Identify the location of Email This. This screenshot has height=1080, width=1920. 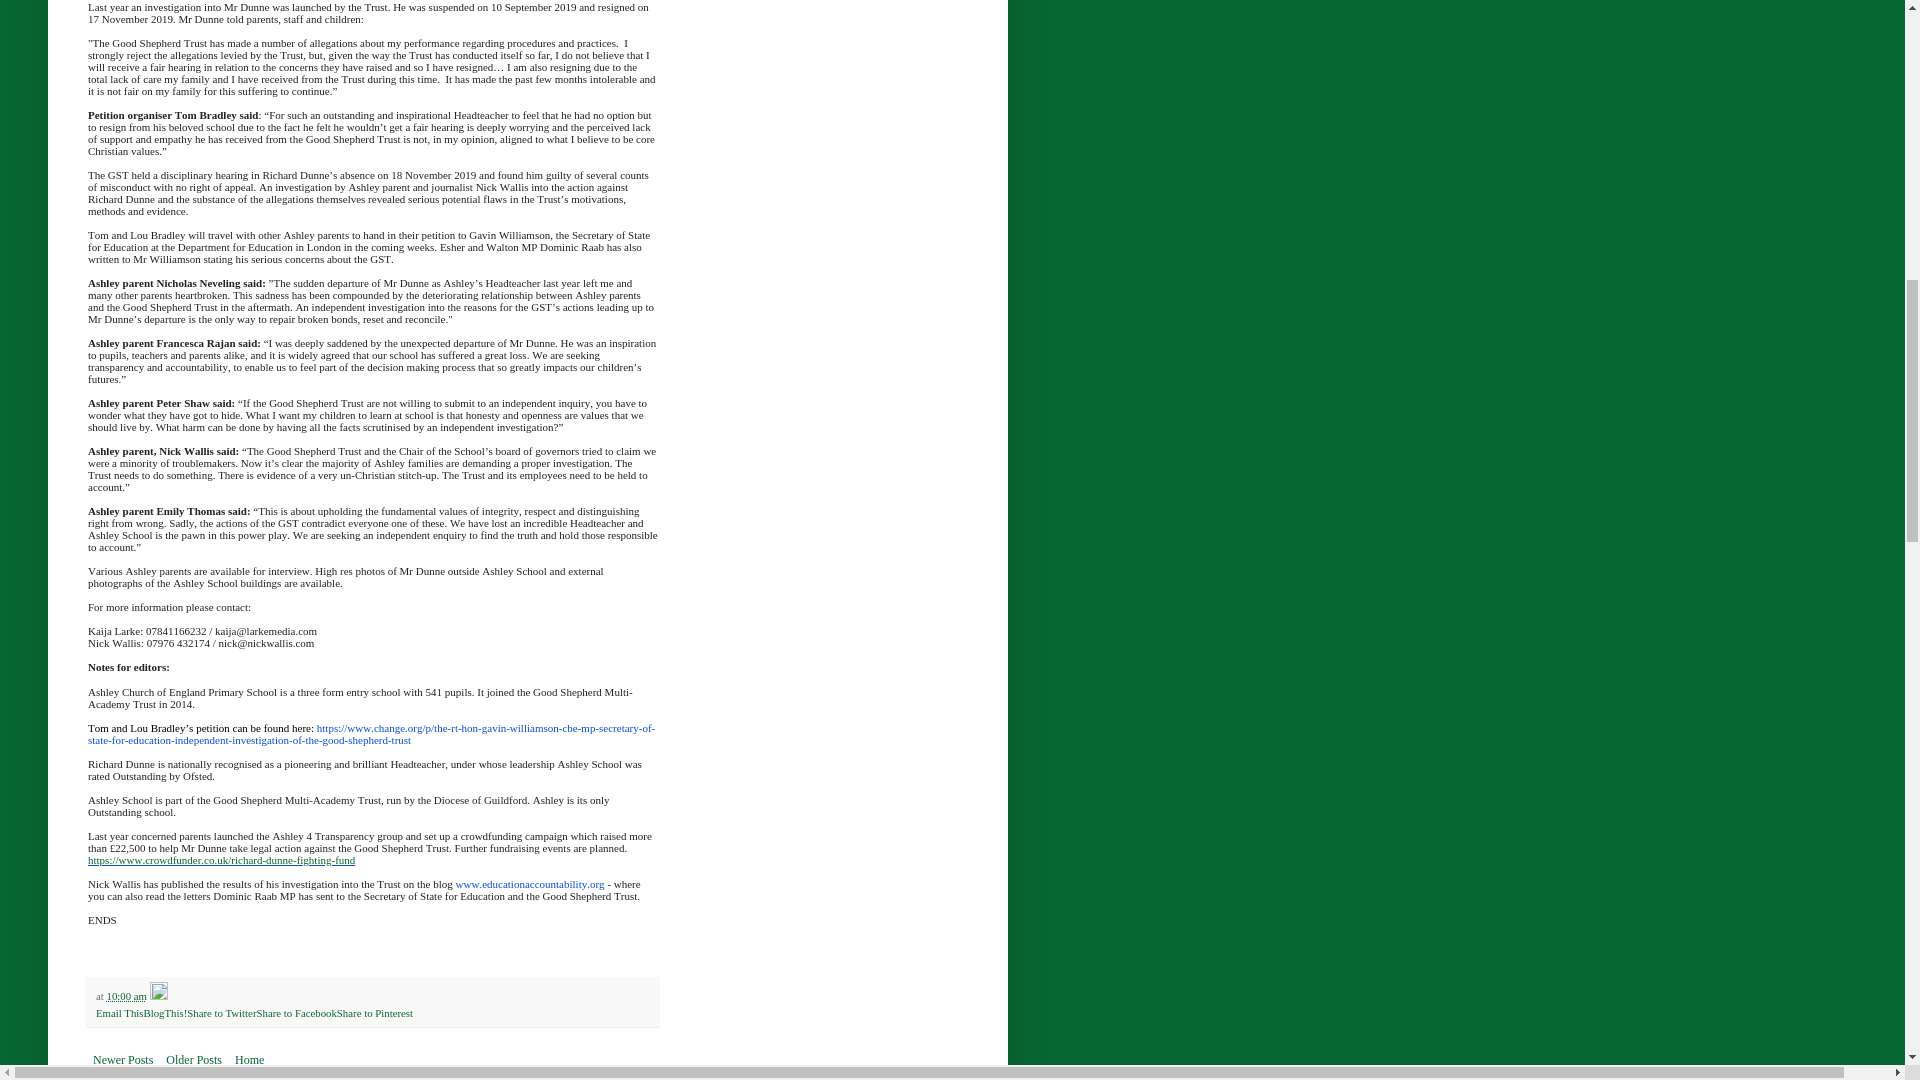
(119, 1012).